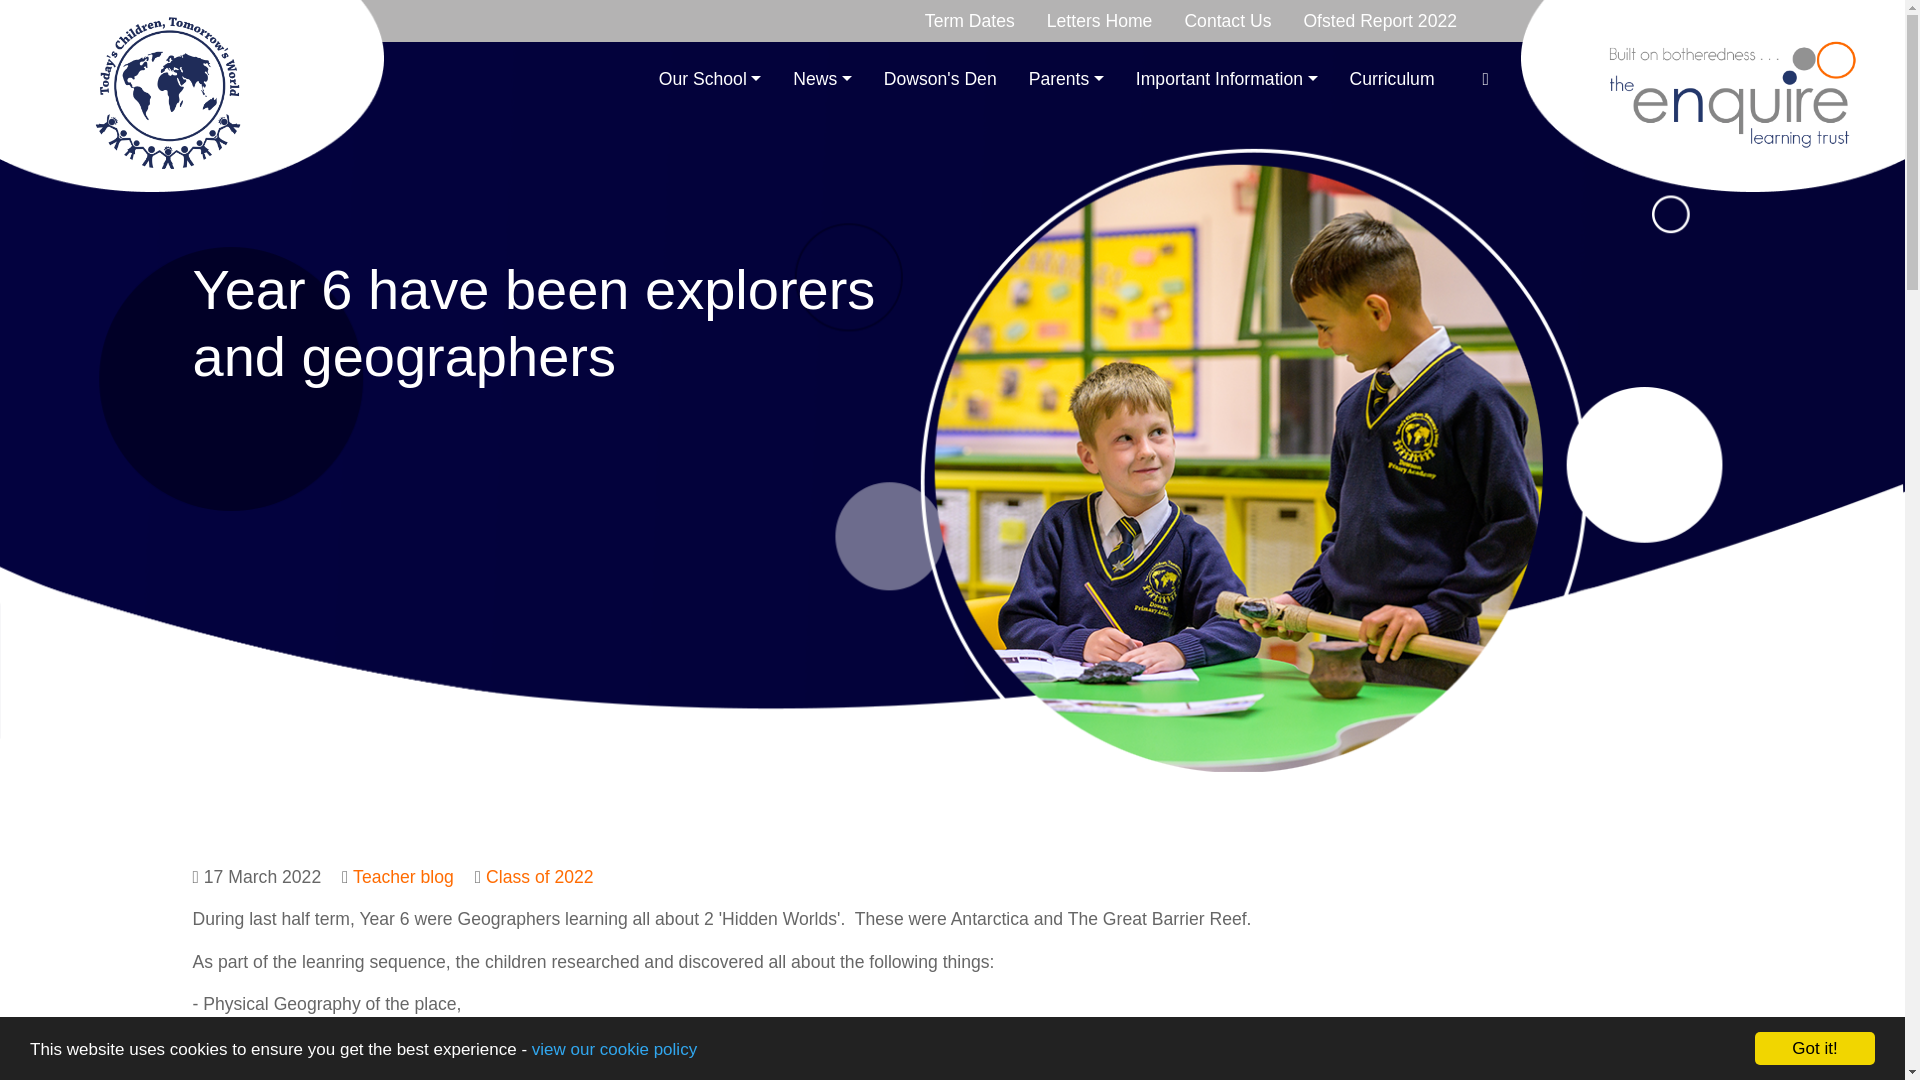 The image size is (1920, 1080). What do you see at coordinates (1486, 79) in the screenshot?
I see `X` at bounding box center [1486, 79].